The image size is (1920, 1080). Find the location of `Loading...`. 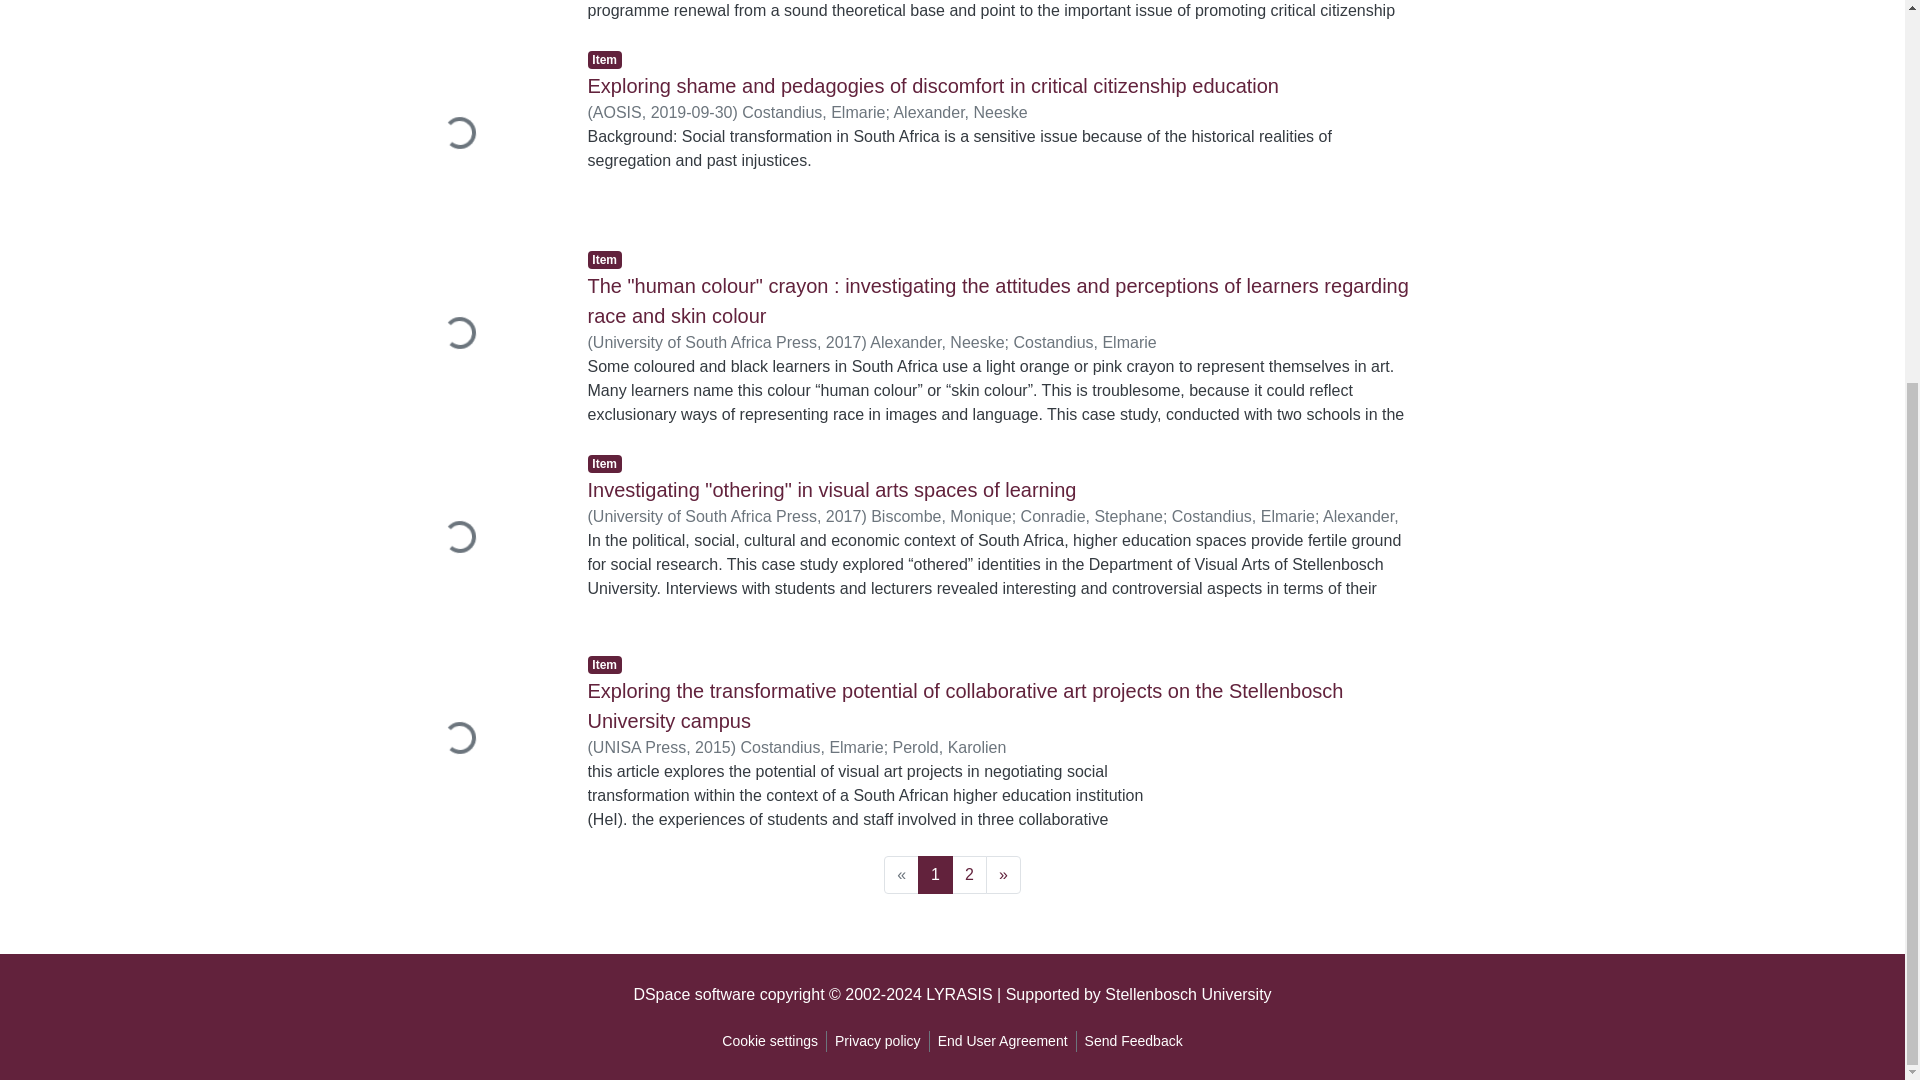

Loading... is located at coordinates (478, 10).